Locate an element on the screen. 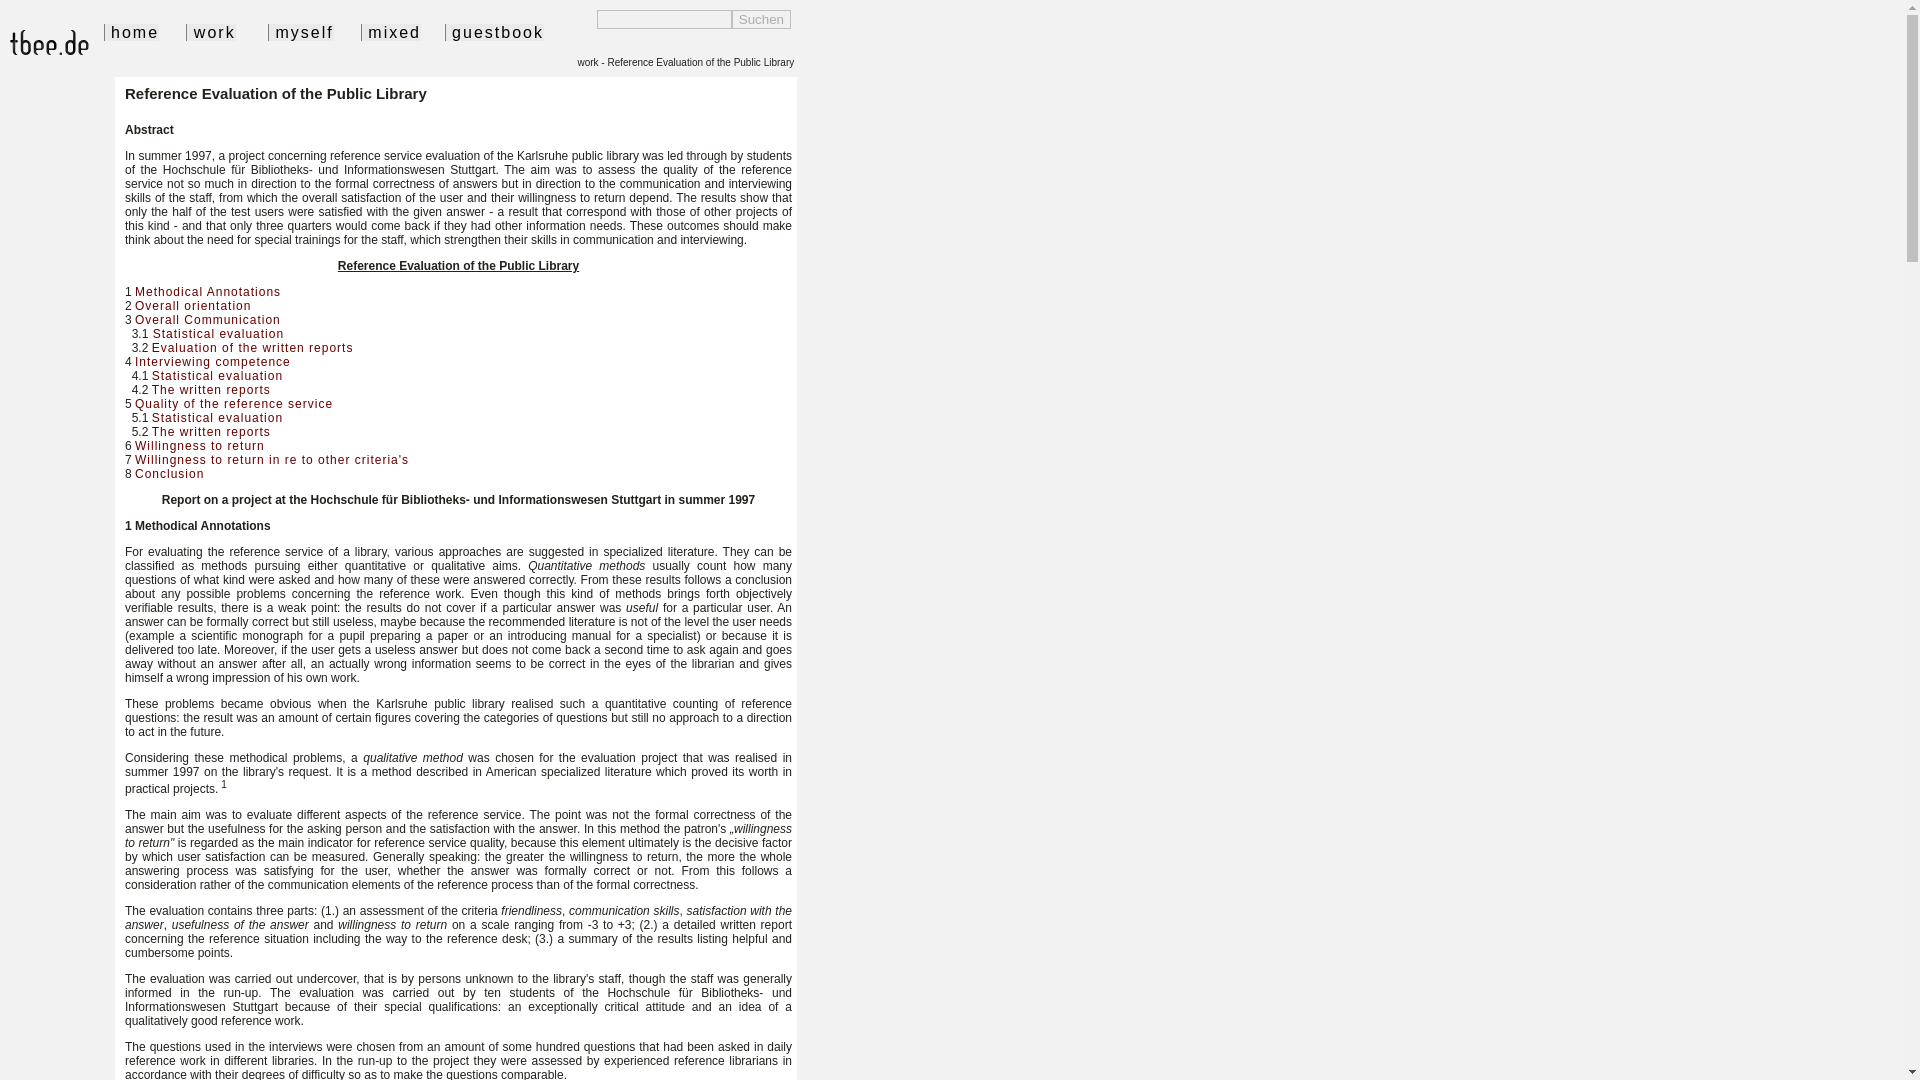 This screenshot has width=1920, height=1080. Overall orientation is located at coordinates (192, 306).